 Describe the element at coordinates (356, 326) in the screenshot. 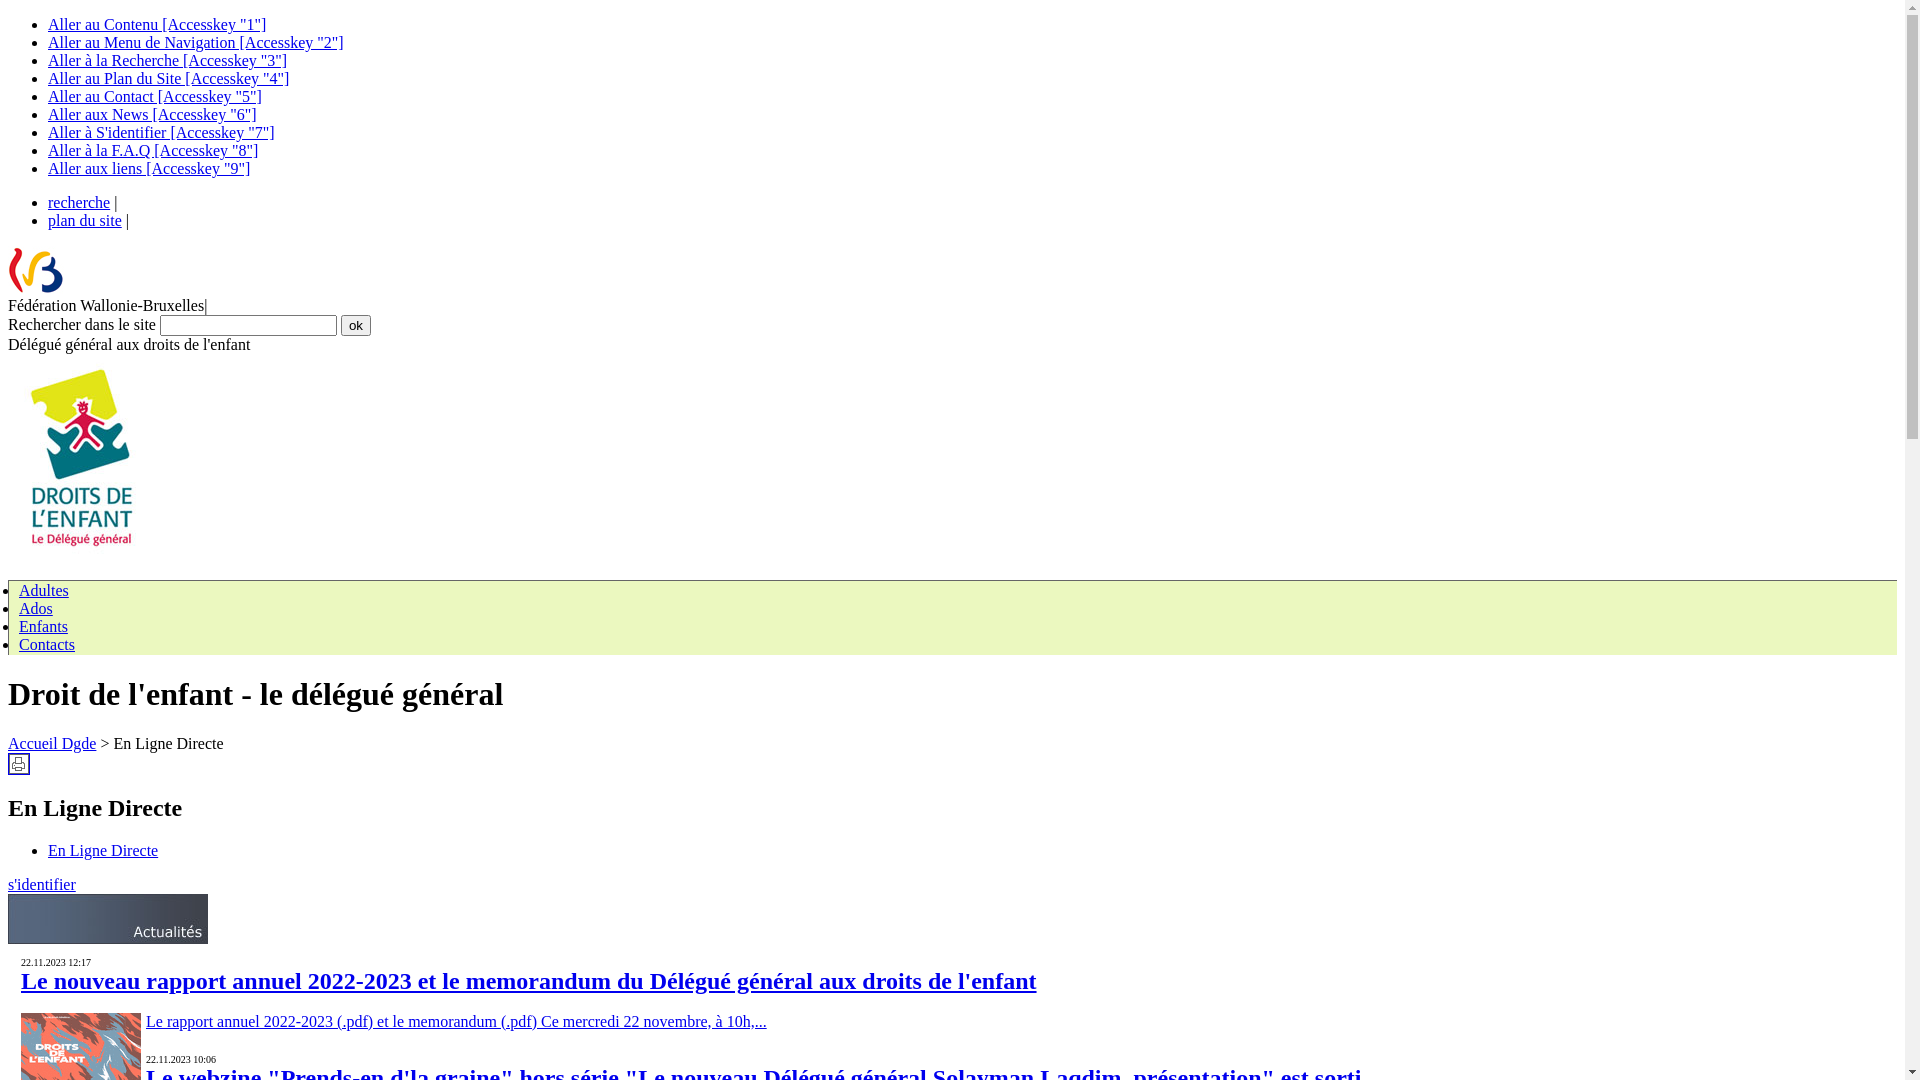

I see `rechercher` at that location.